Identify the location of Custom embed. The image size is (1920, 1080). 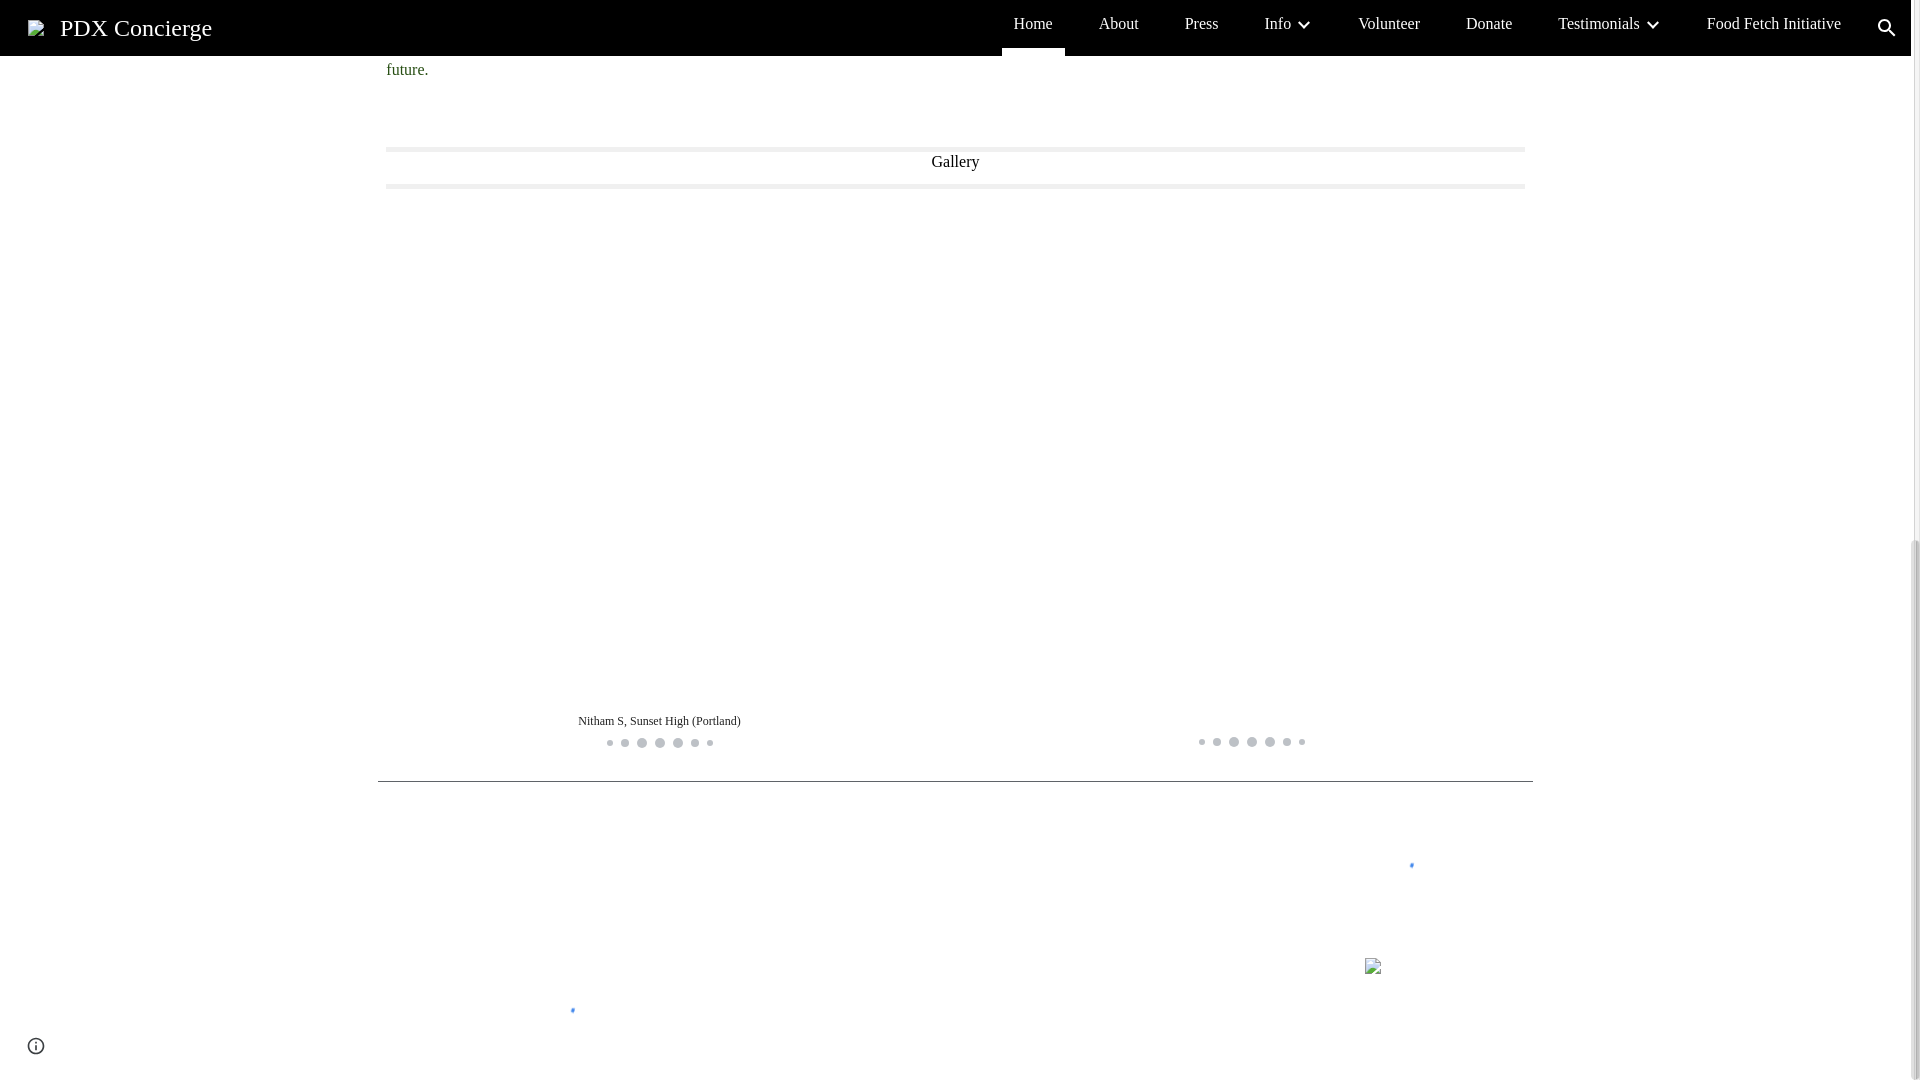
(1398, 862).